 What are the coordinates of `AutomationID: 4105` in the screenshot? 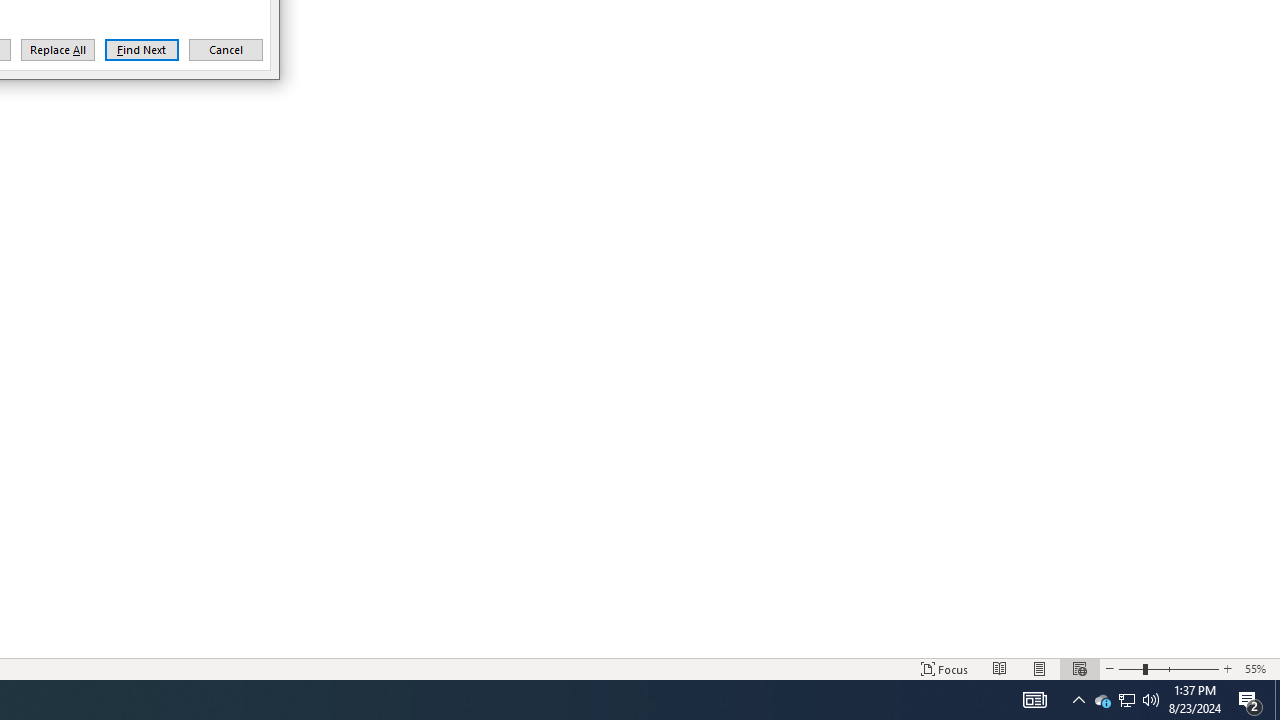 It's located at (1258, 668).